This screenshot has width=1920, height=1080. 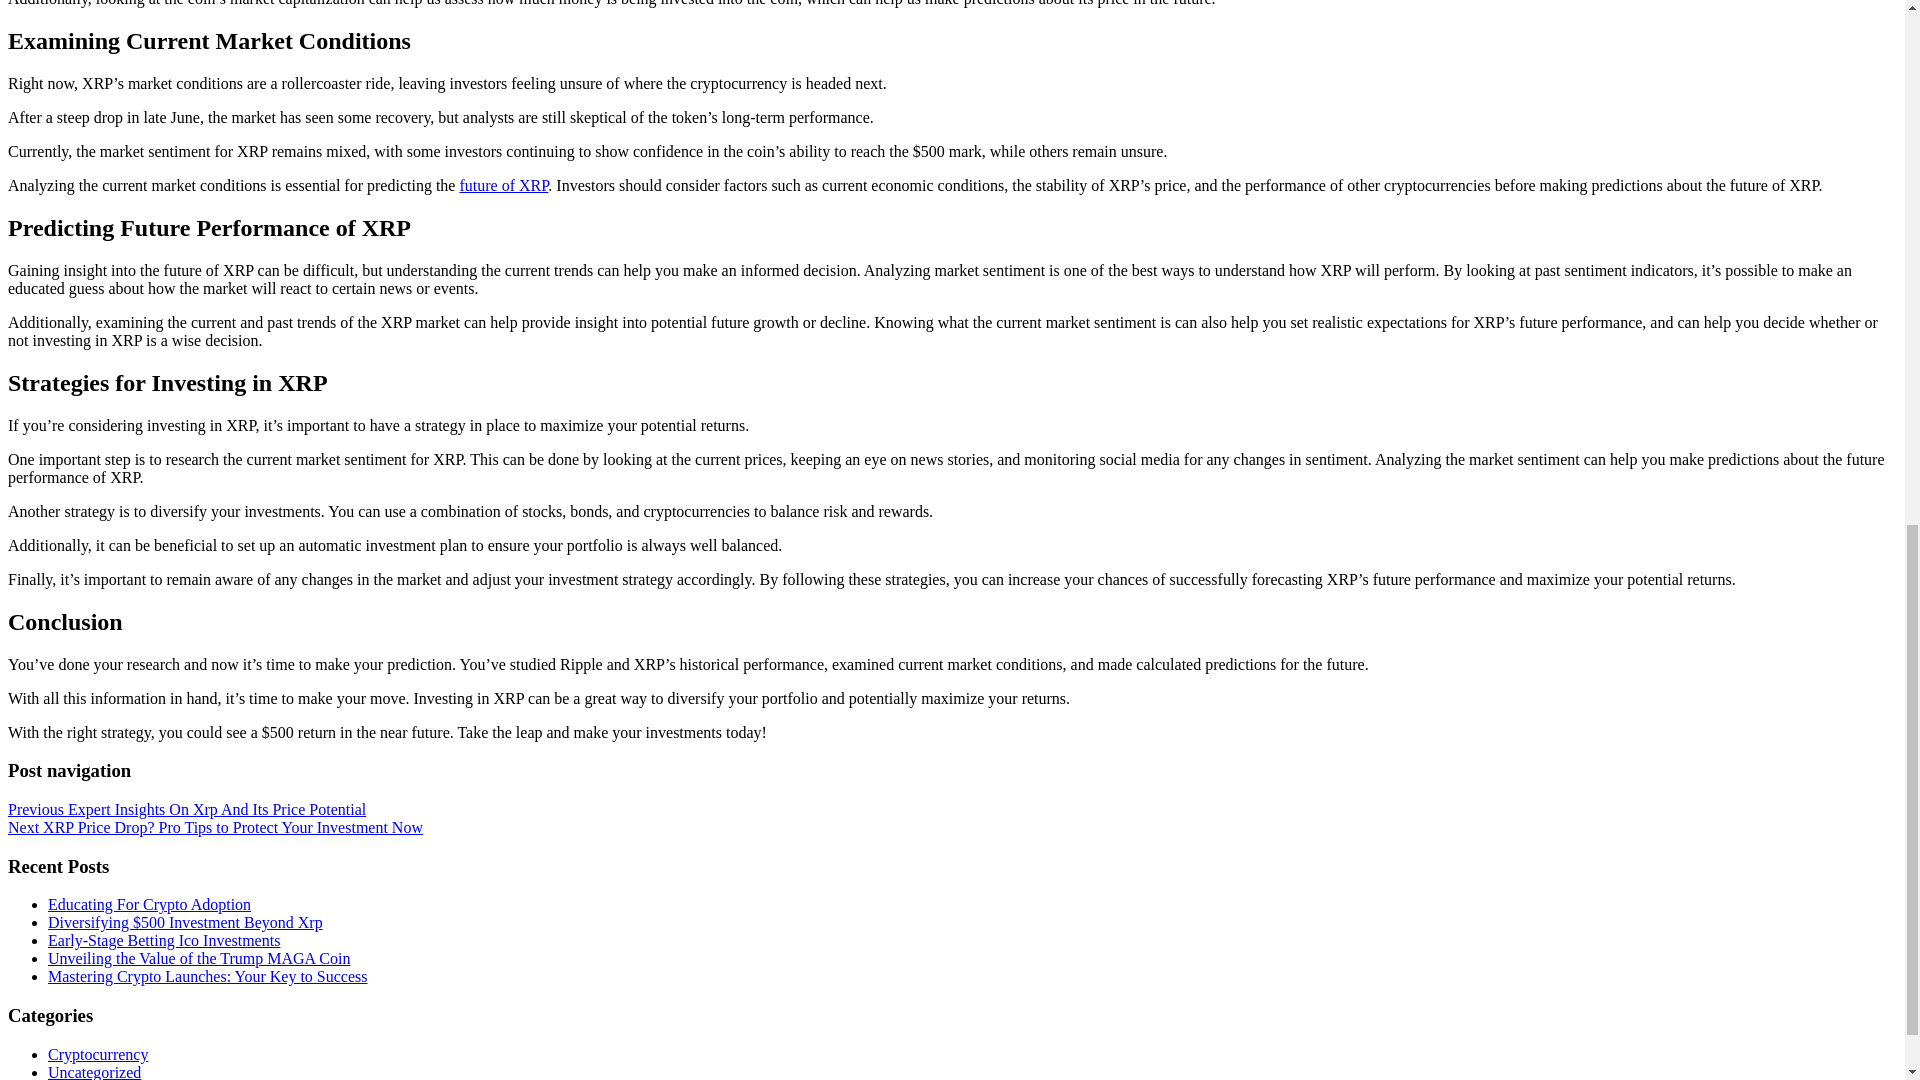 I want to click on Next XRP Price Drop? Pro Tips to Protect Your Investment Now, so click(x=214, y=826).